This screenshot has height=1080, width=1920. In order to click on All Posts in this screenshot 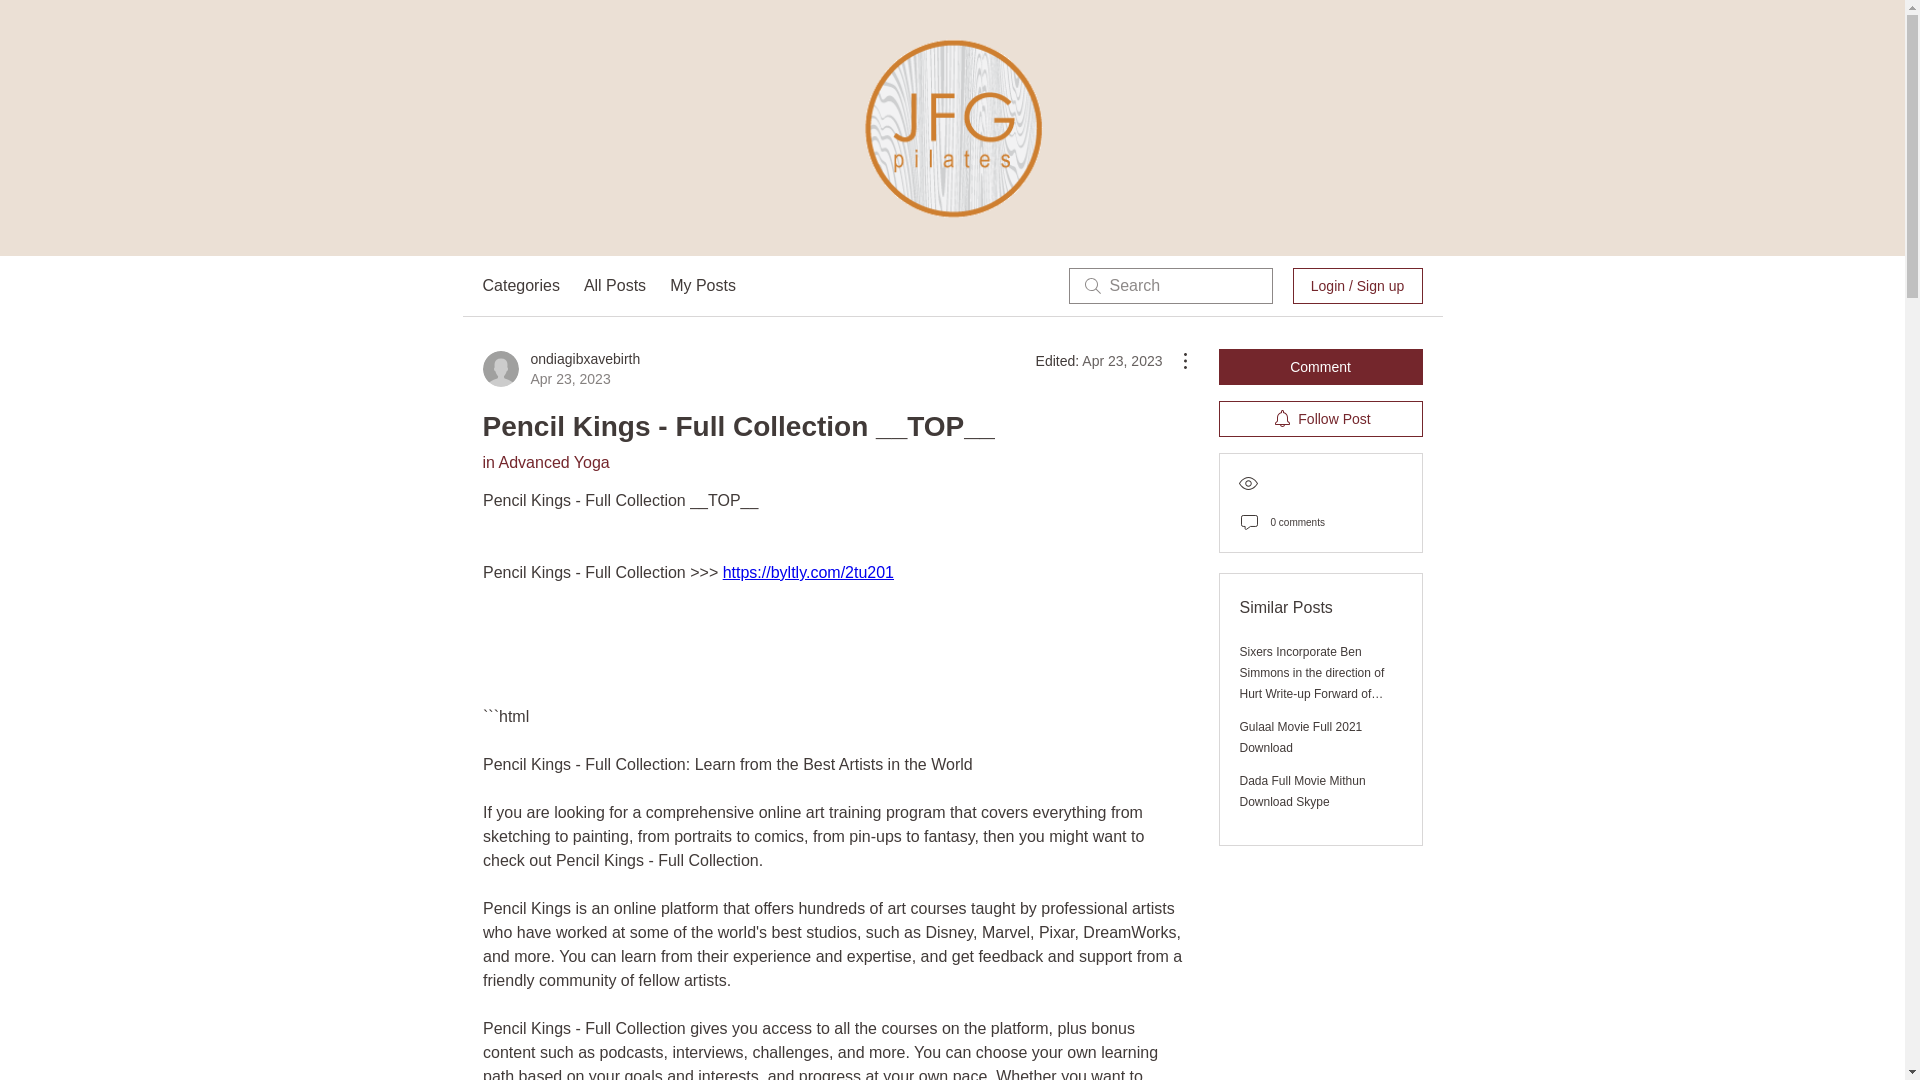, I will do `click(614, 286)`.